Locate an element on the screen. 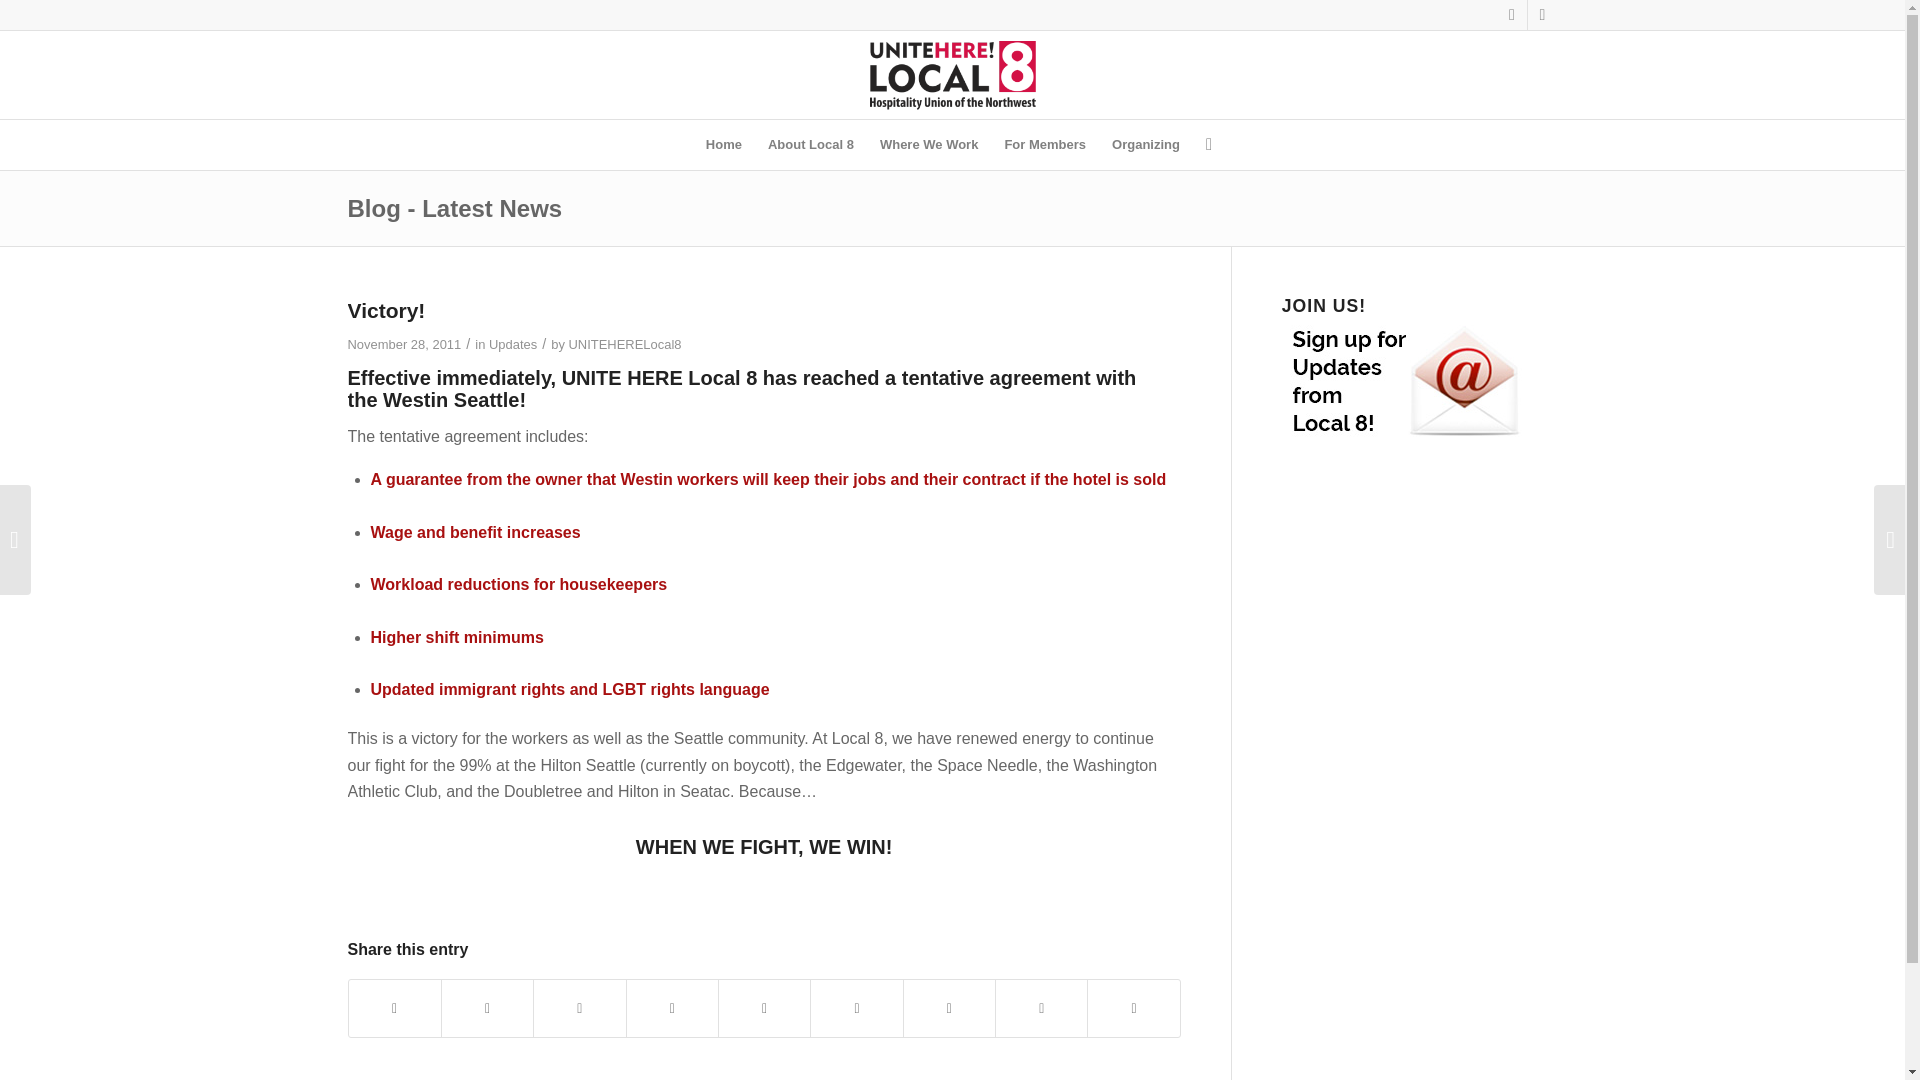 The image size is (1920, 1080). X is located at coordinates (1512, 15).